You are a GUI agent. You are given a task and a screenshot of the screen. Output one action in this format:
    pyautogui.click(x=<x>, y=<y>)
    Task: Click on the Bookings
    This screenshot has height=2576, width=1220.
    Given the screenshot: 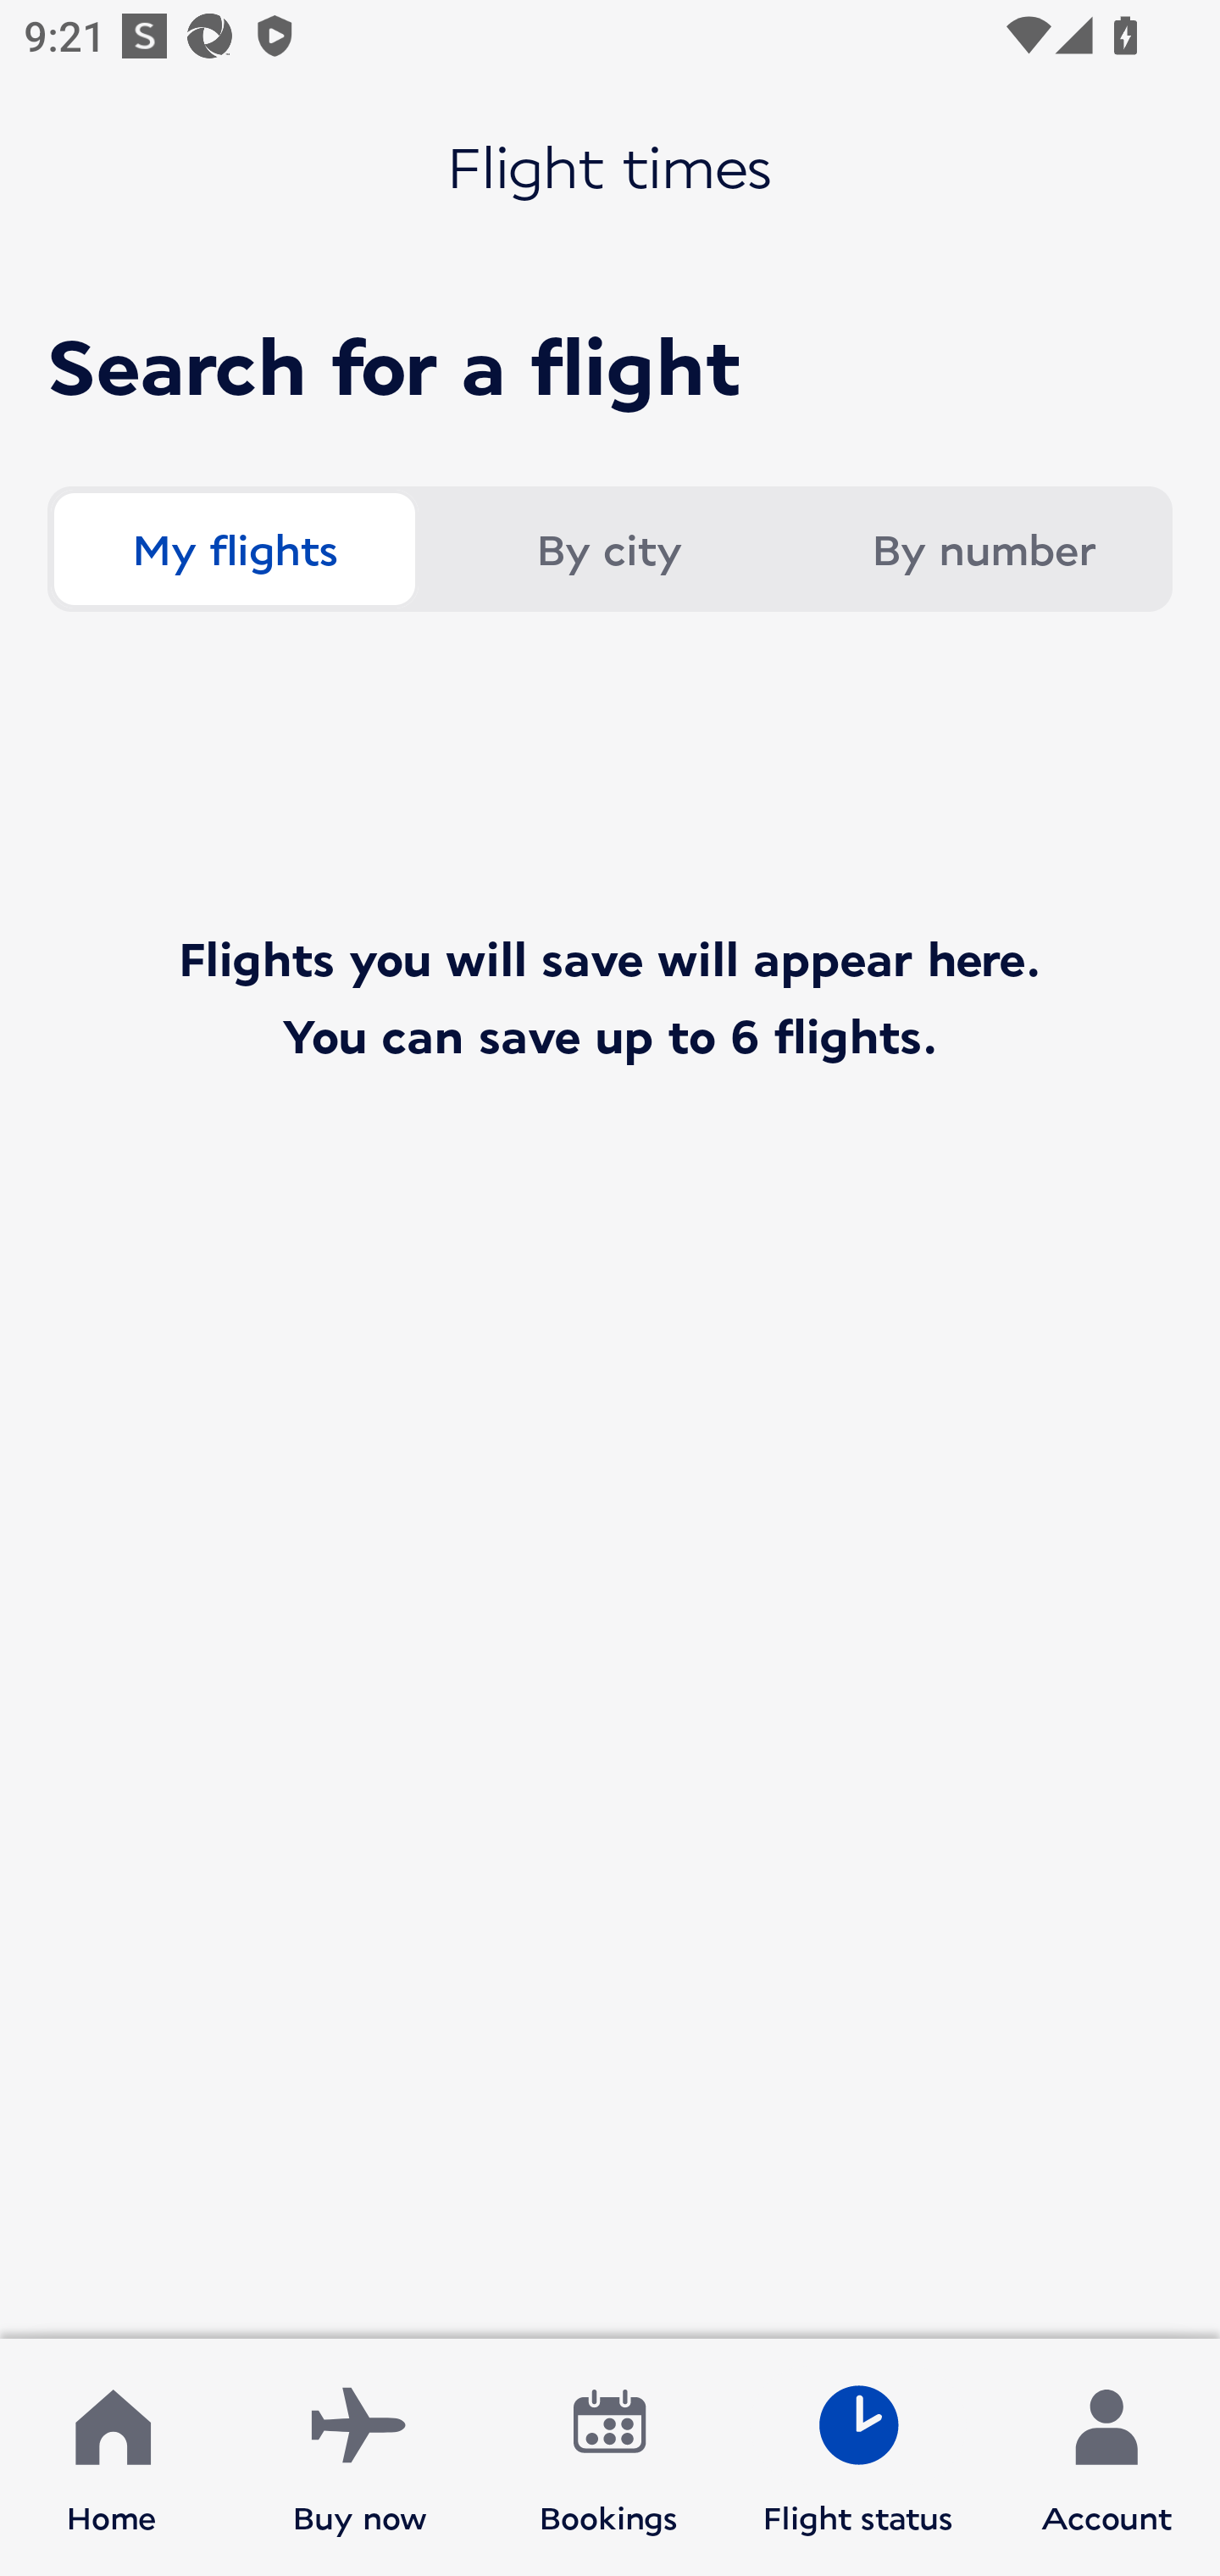 What is the action you would take?
    pyautogui.click(x=609, y=2457)
    